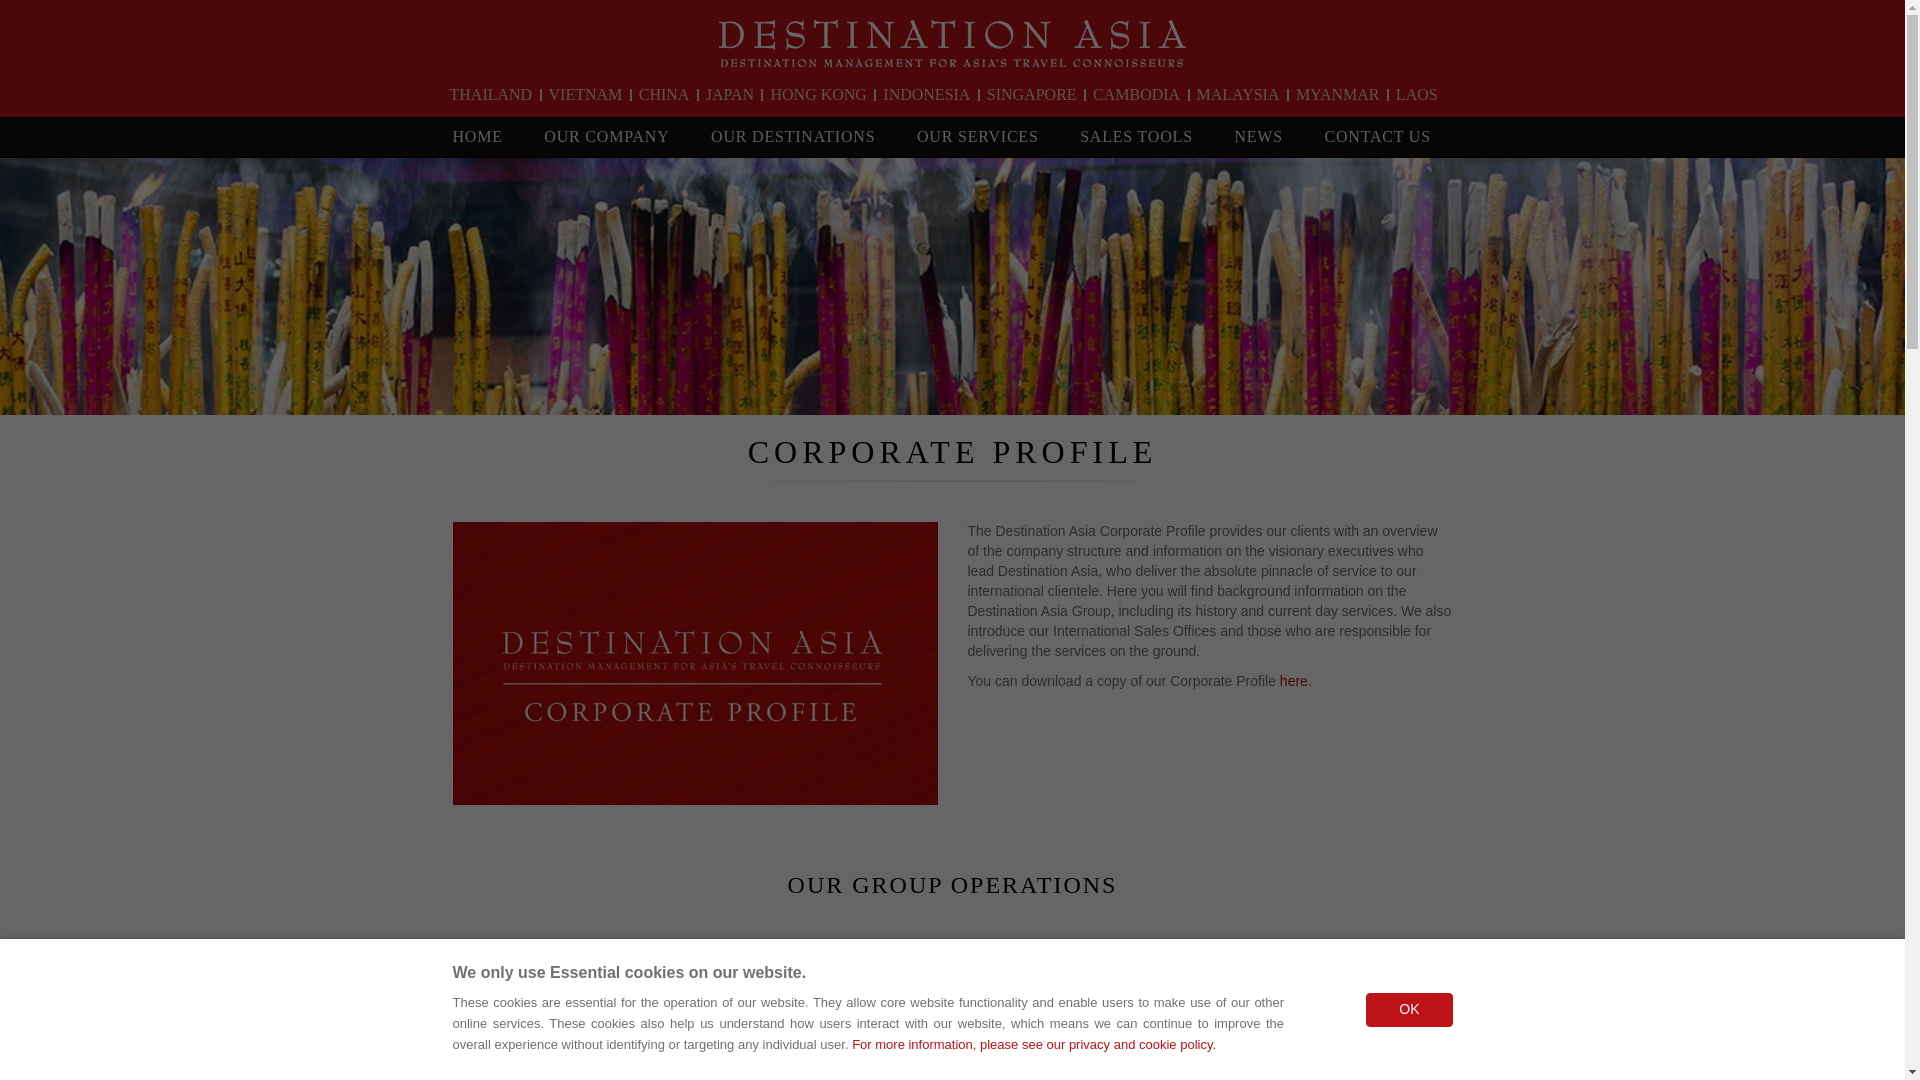 The height and width of the screenshot is (1080, 1920). What do you see at coordinates (1294, 680) in the screenshot?
I see `Download Destination Corporate Profile in PDF format` at bounding box center [1294, 680].